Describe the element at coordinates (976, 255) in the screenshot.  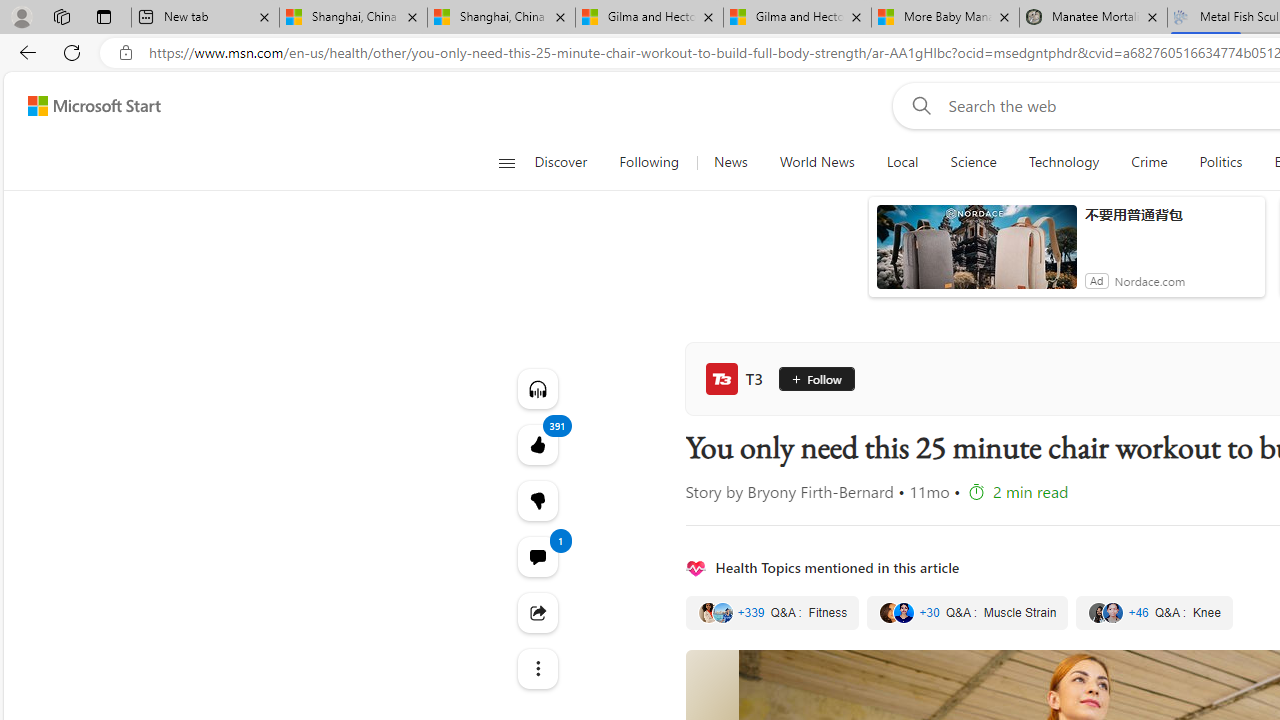
I see `anim-content` at that location.